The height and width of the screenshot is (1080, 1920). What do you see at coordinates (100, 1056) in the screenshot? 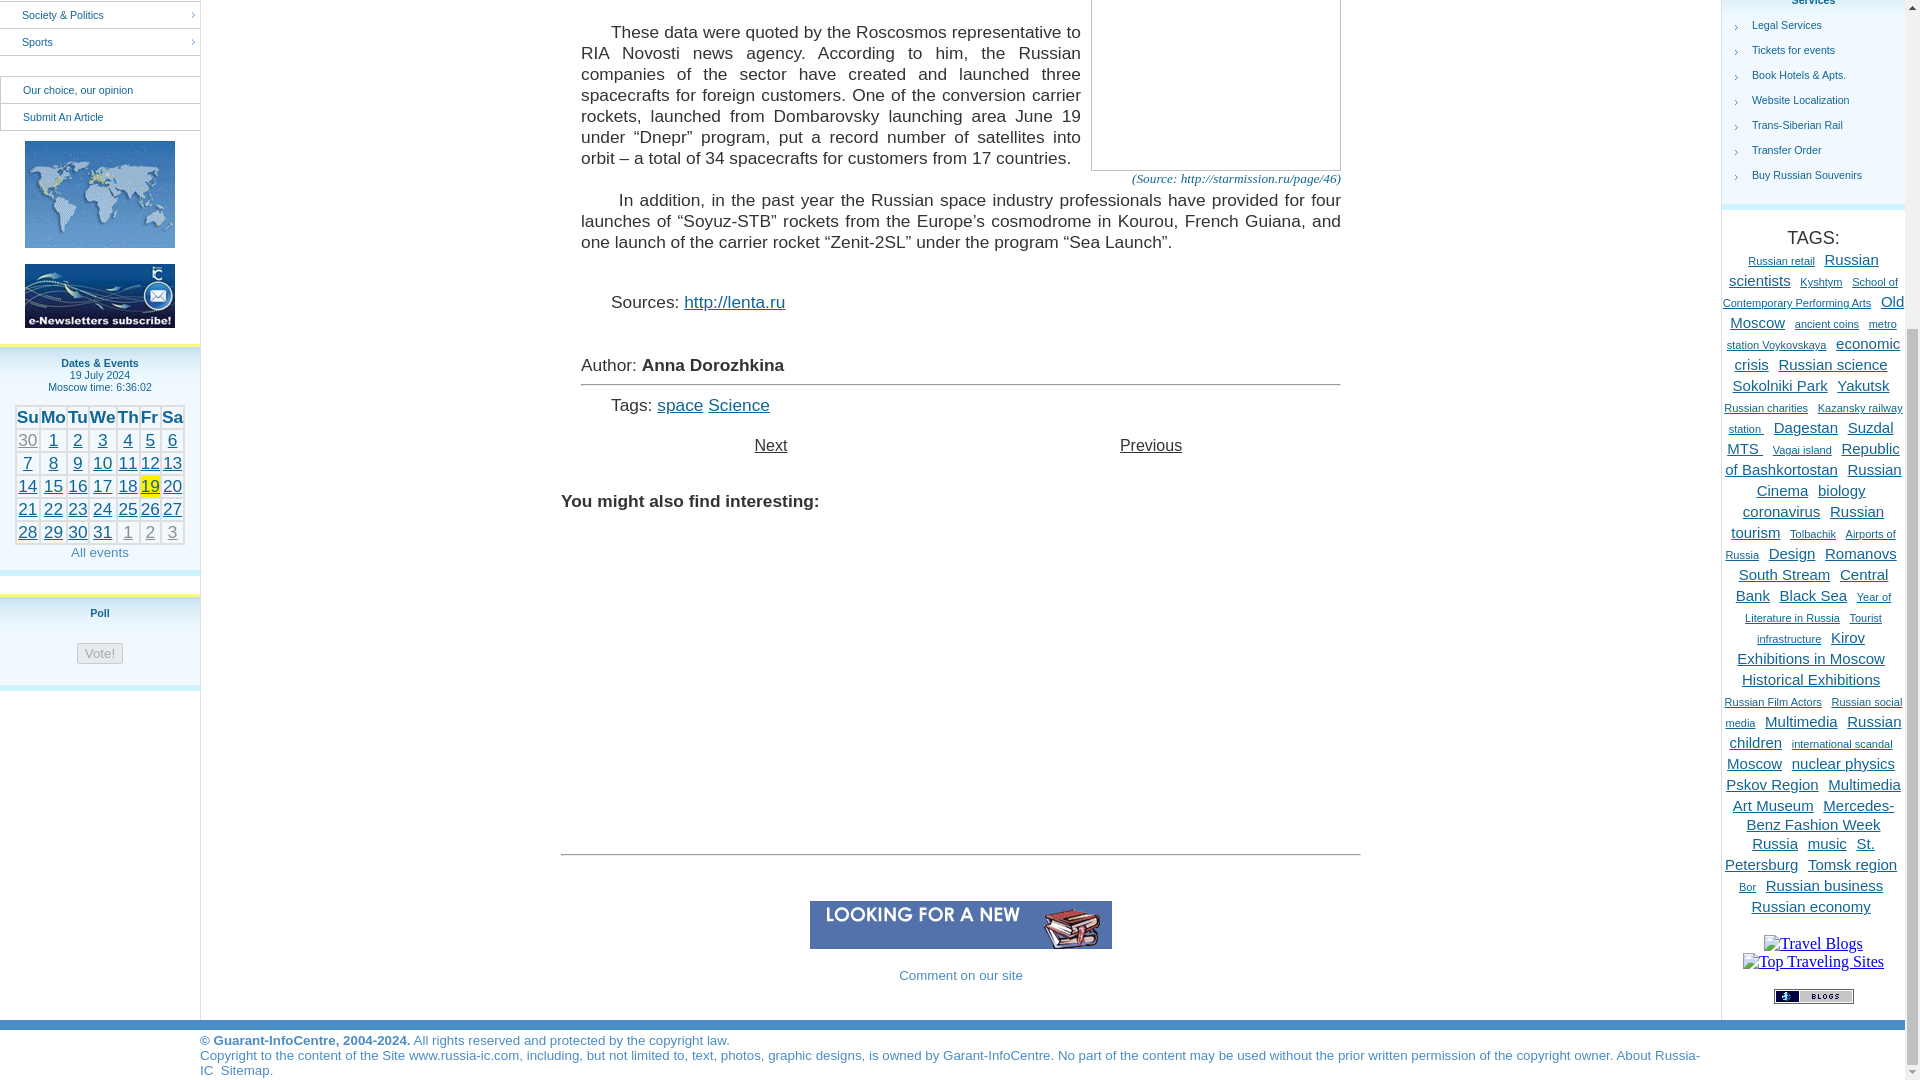
I see `LiveInternet` at bounding box center [100, 1056].